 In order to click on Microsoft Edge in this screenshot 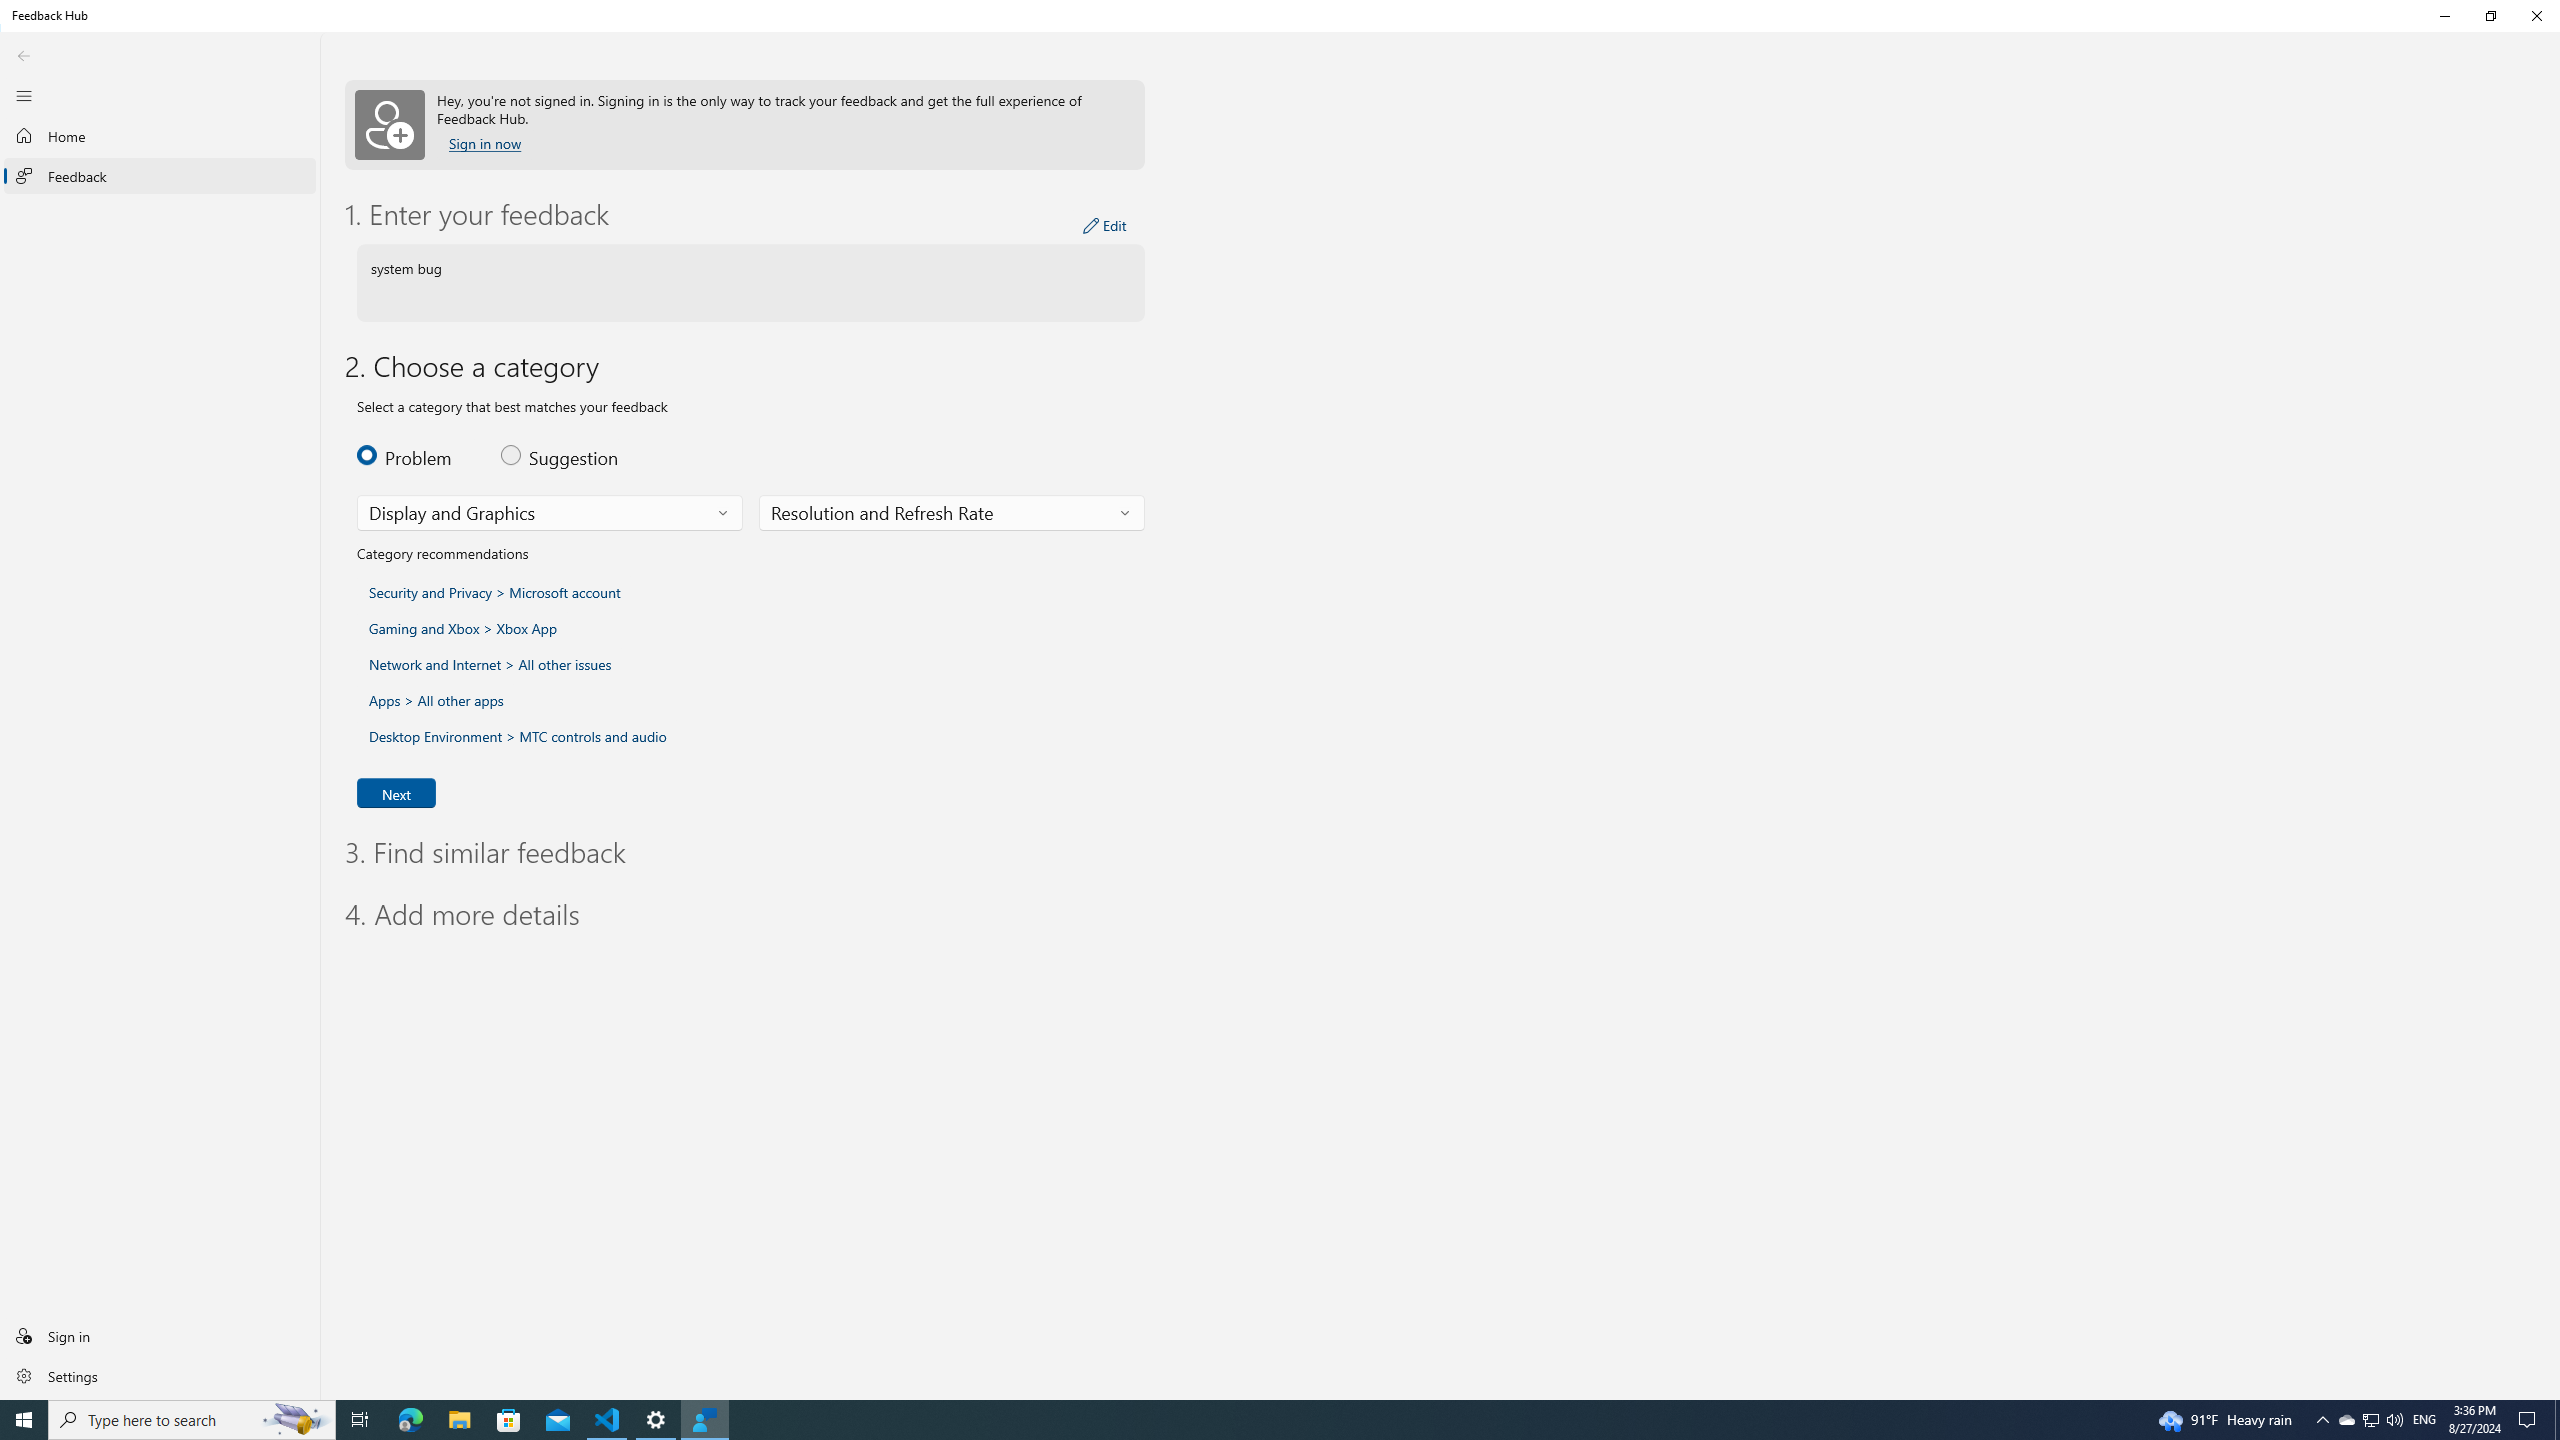, I will do `click(410, 1420)`.